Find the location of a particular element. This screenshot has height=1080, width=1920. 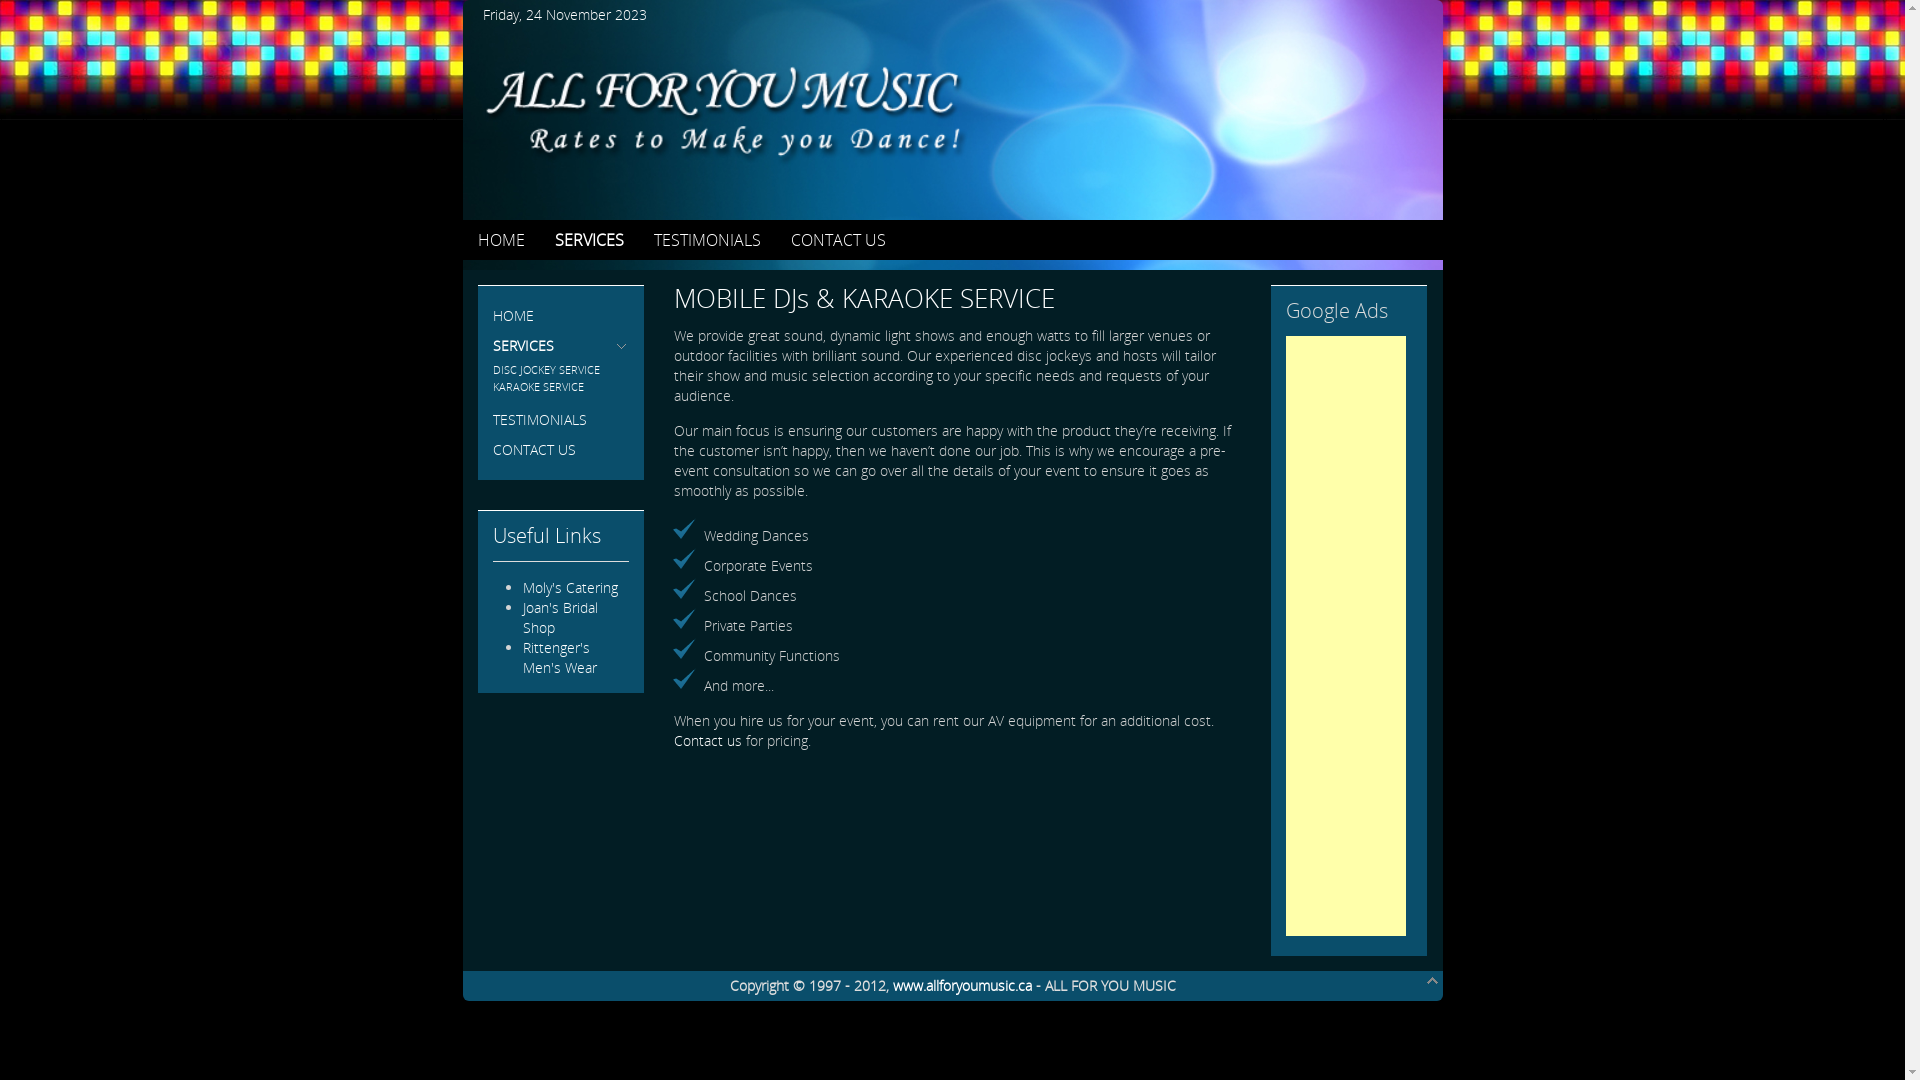

CONTACT US is located at coordinates (838, 240).